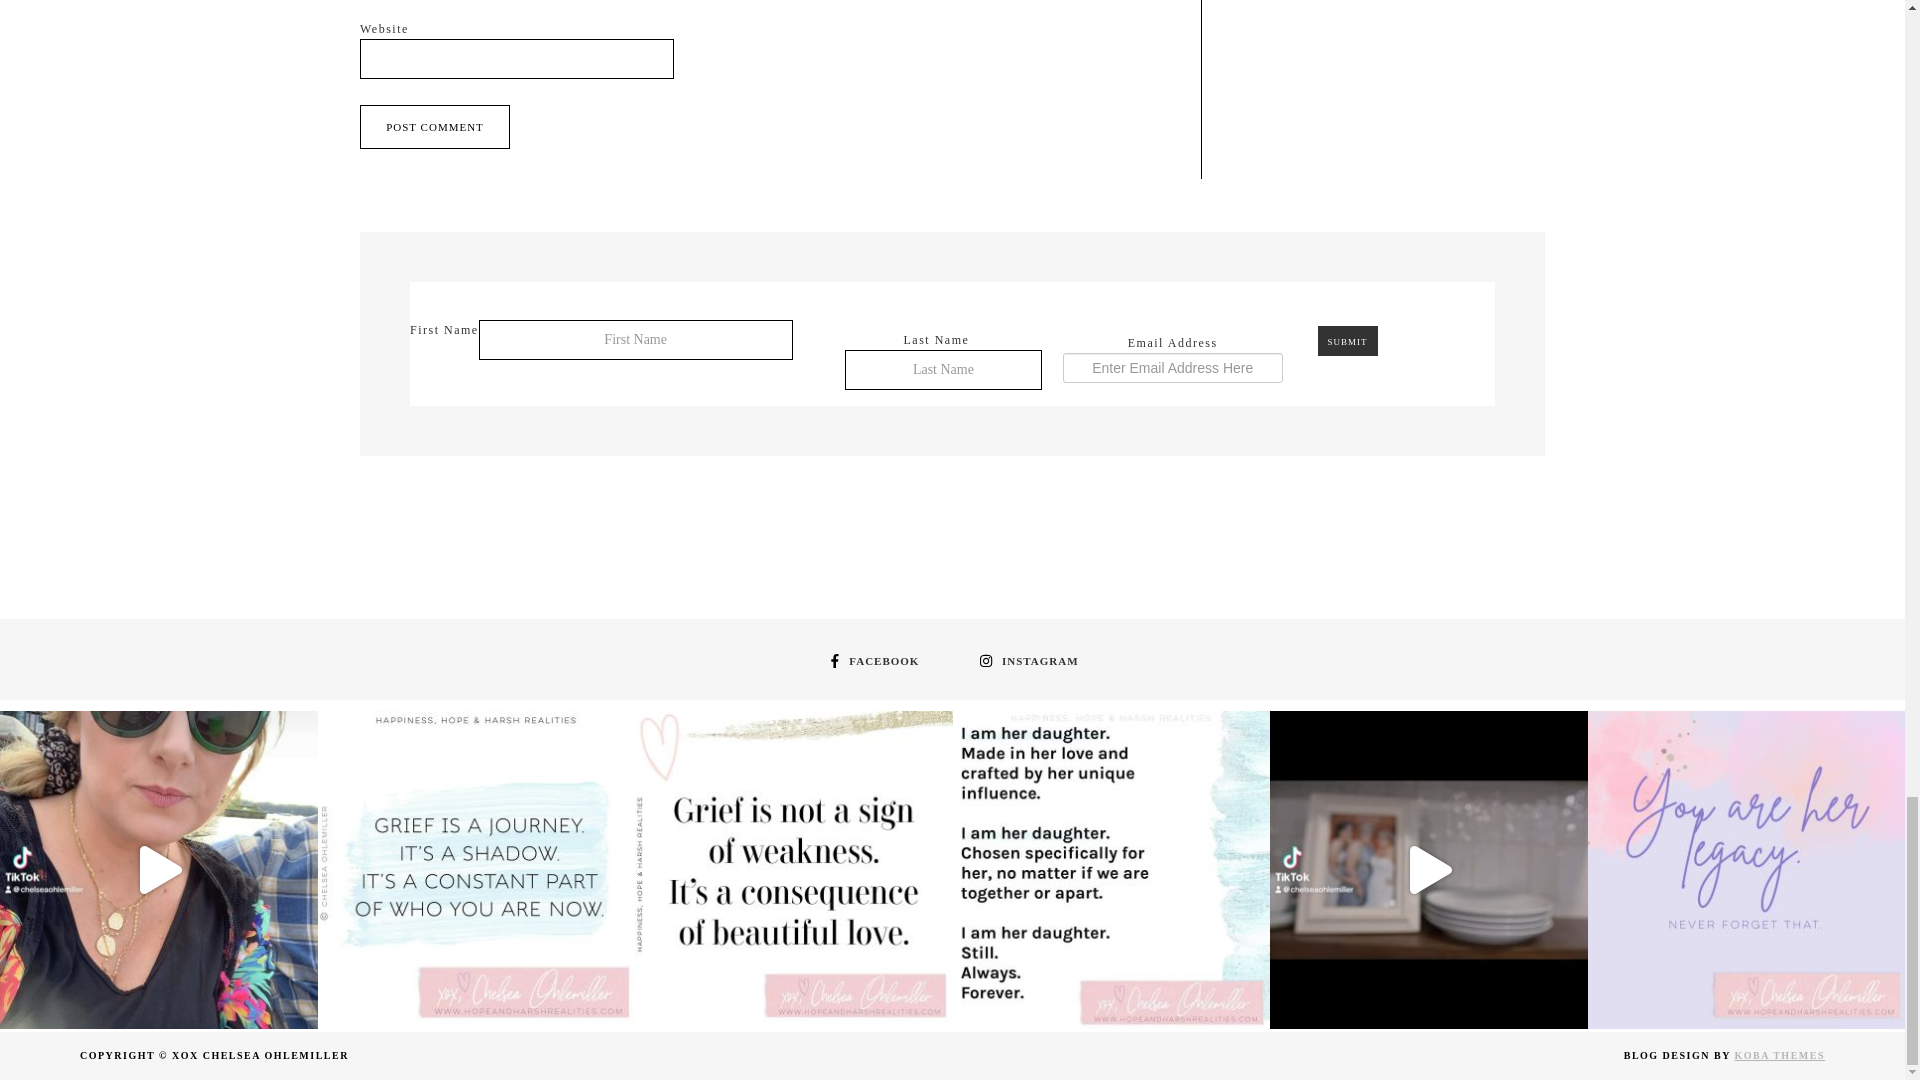 Image resolution: width=1920 pixels, height=1080 pixels. What do you see at coordinates (872, 660) in the screenshot?
I see `FACEBOOK` at bounding box center [872, 660].